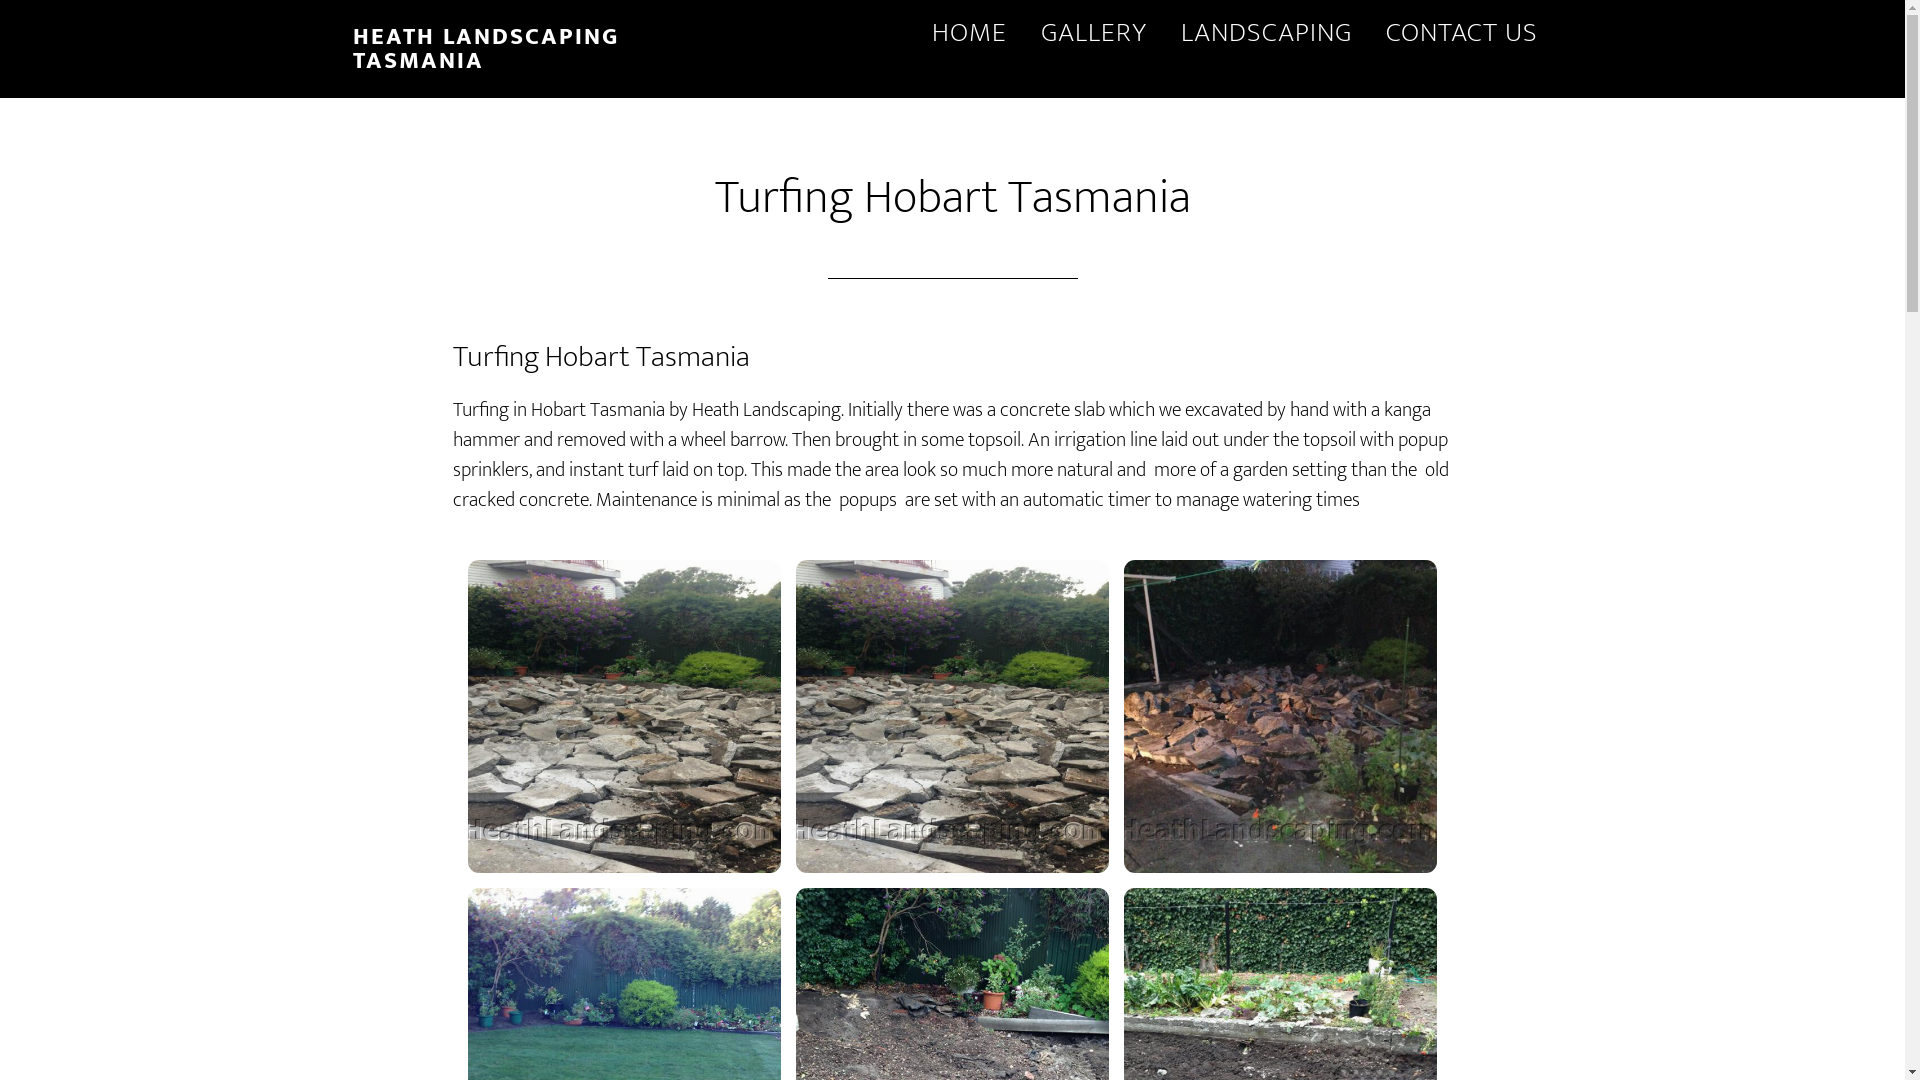 The width and height of the screenshot is (1920, 1080). What do you see at coordinates (1461, 34) in the screenshot?
I see `CONTACT US` at bounding box center [1461, 34].